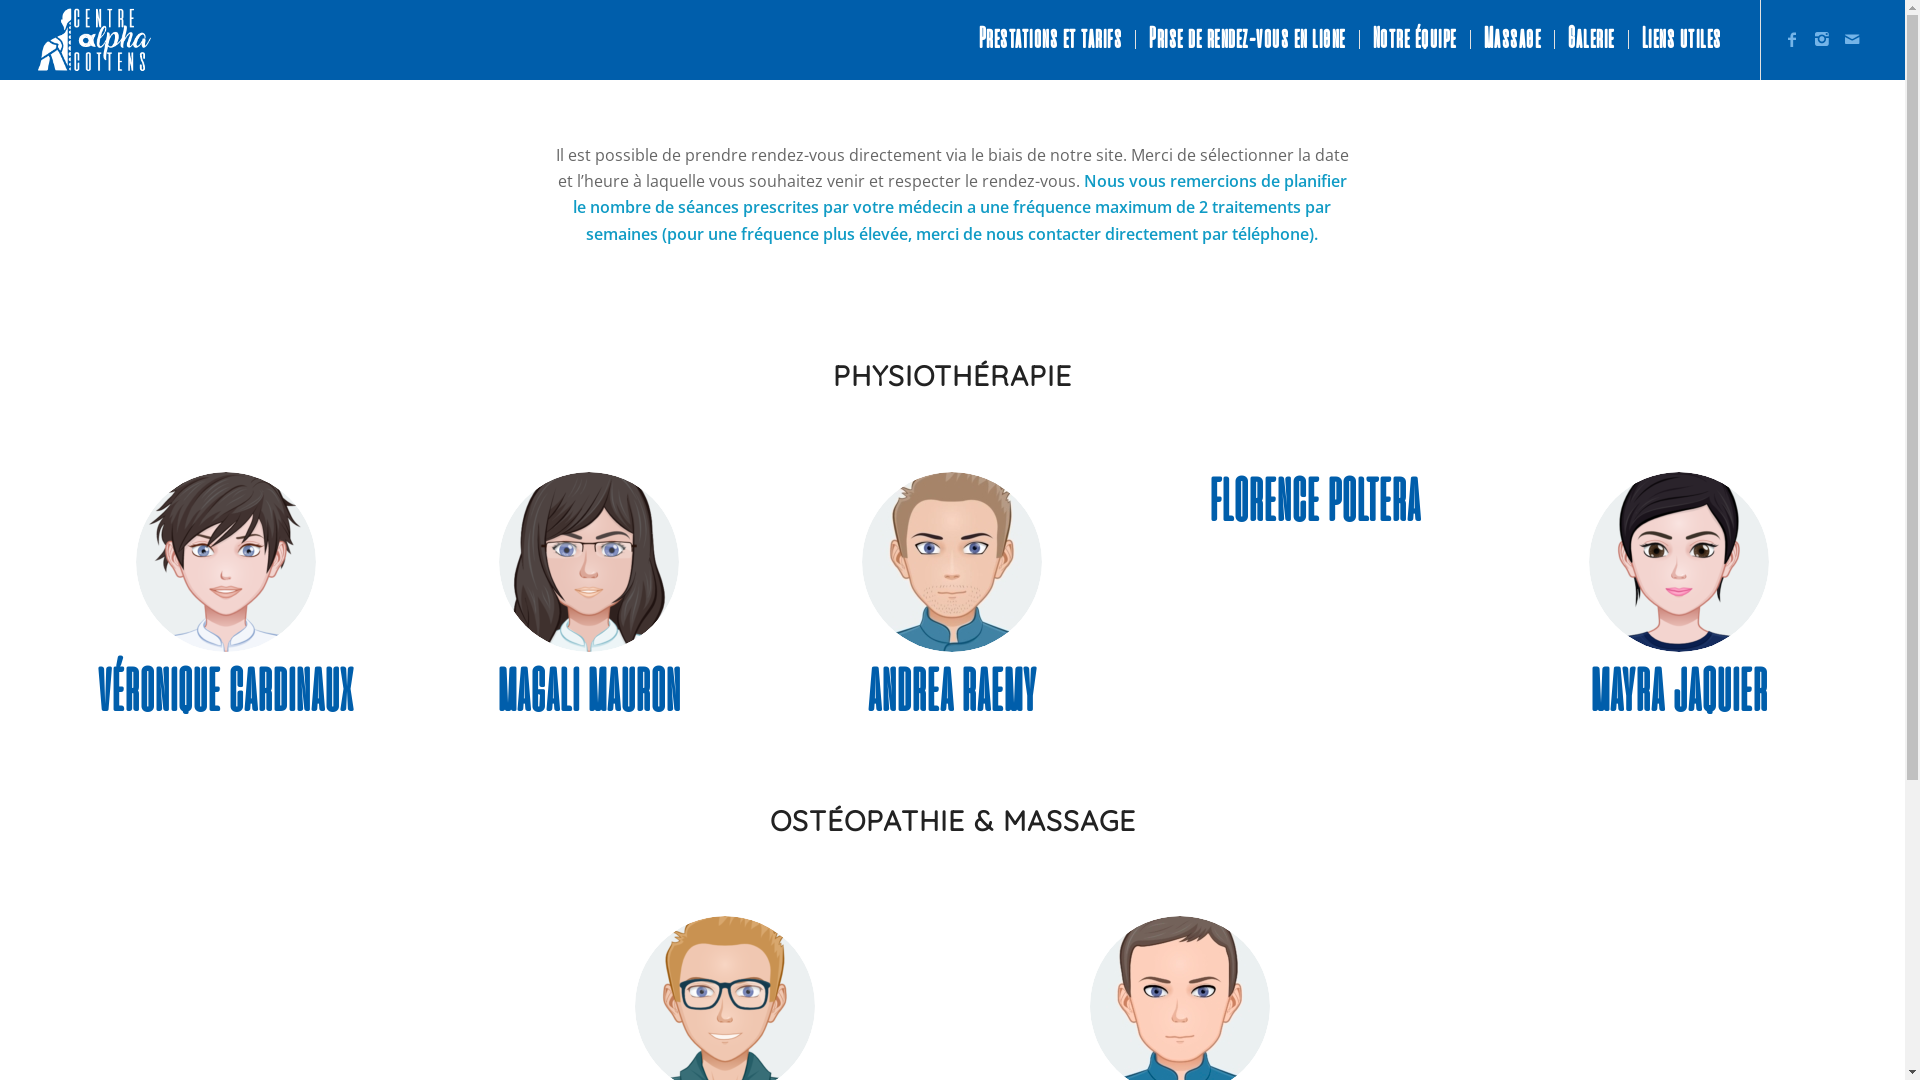  Describe the element at coordinates (589, 562) in the screenshot. I see `Magali grand` at that location.